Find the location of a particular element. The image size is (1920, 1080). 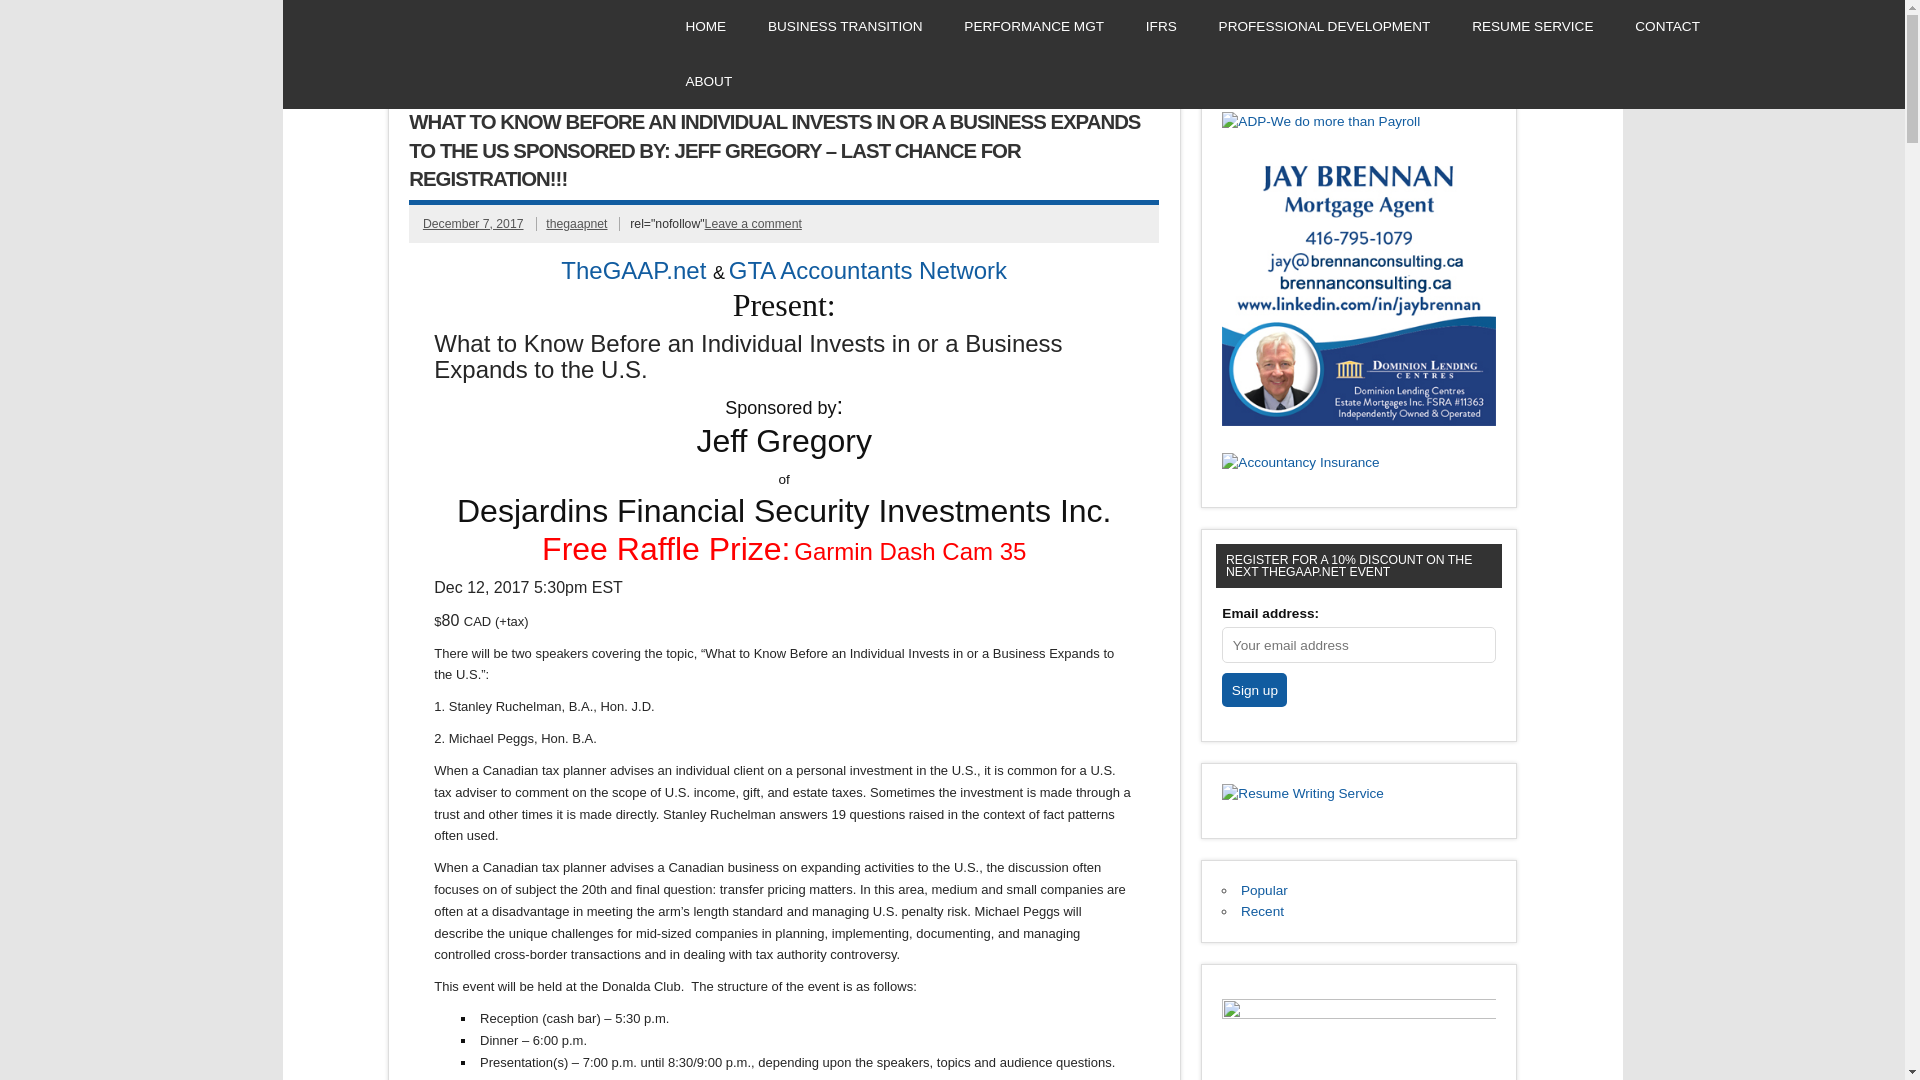

CONTACT is located at coordinates (1667, 27).